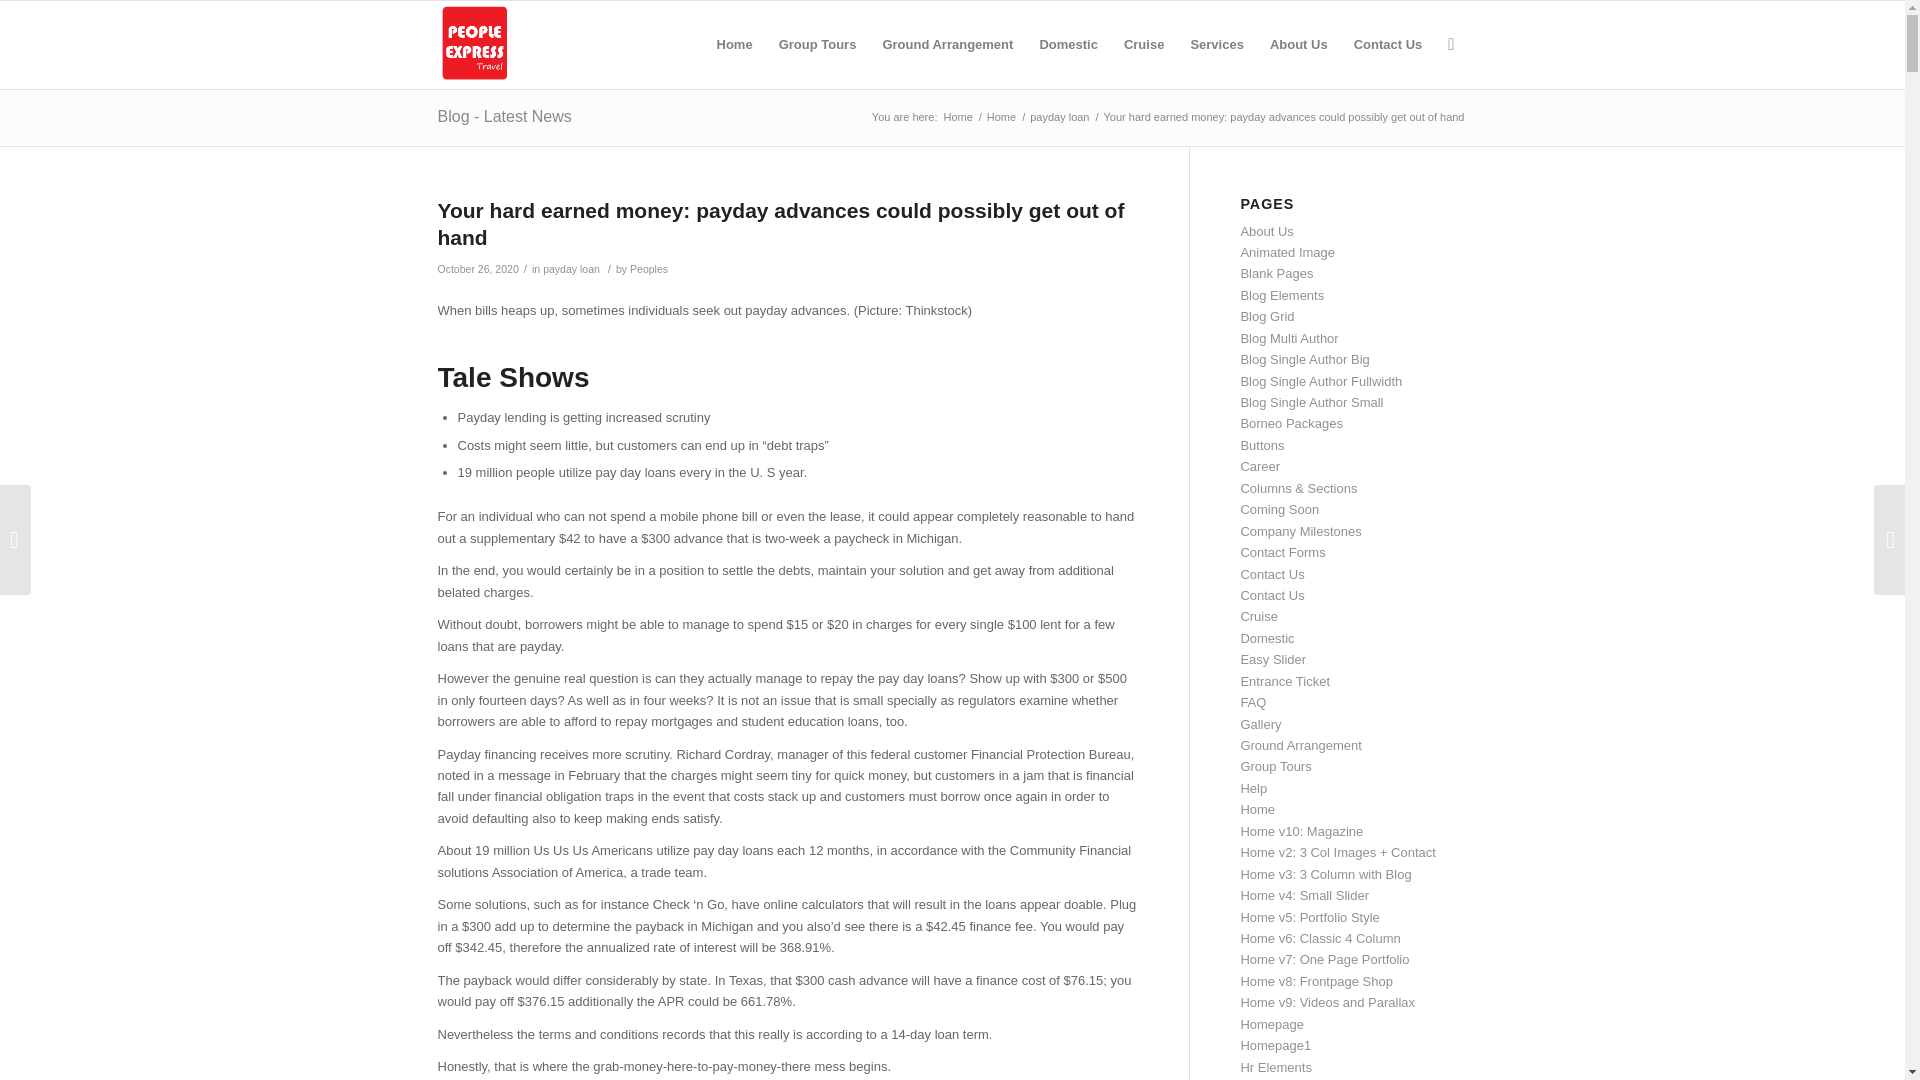 This screenshot has width=1920, height=1080. I want to click on Home, so click(958, 118).